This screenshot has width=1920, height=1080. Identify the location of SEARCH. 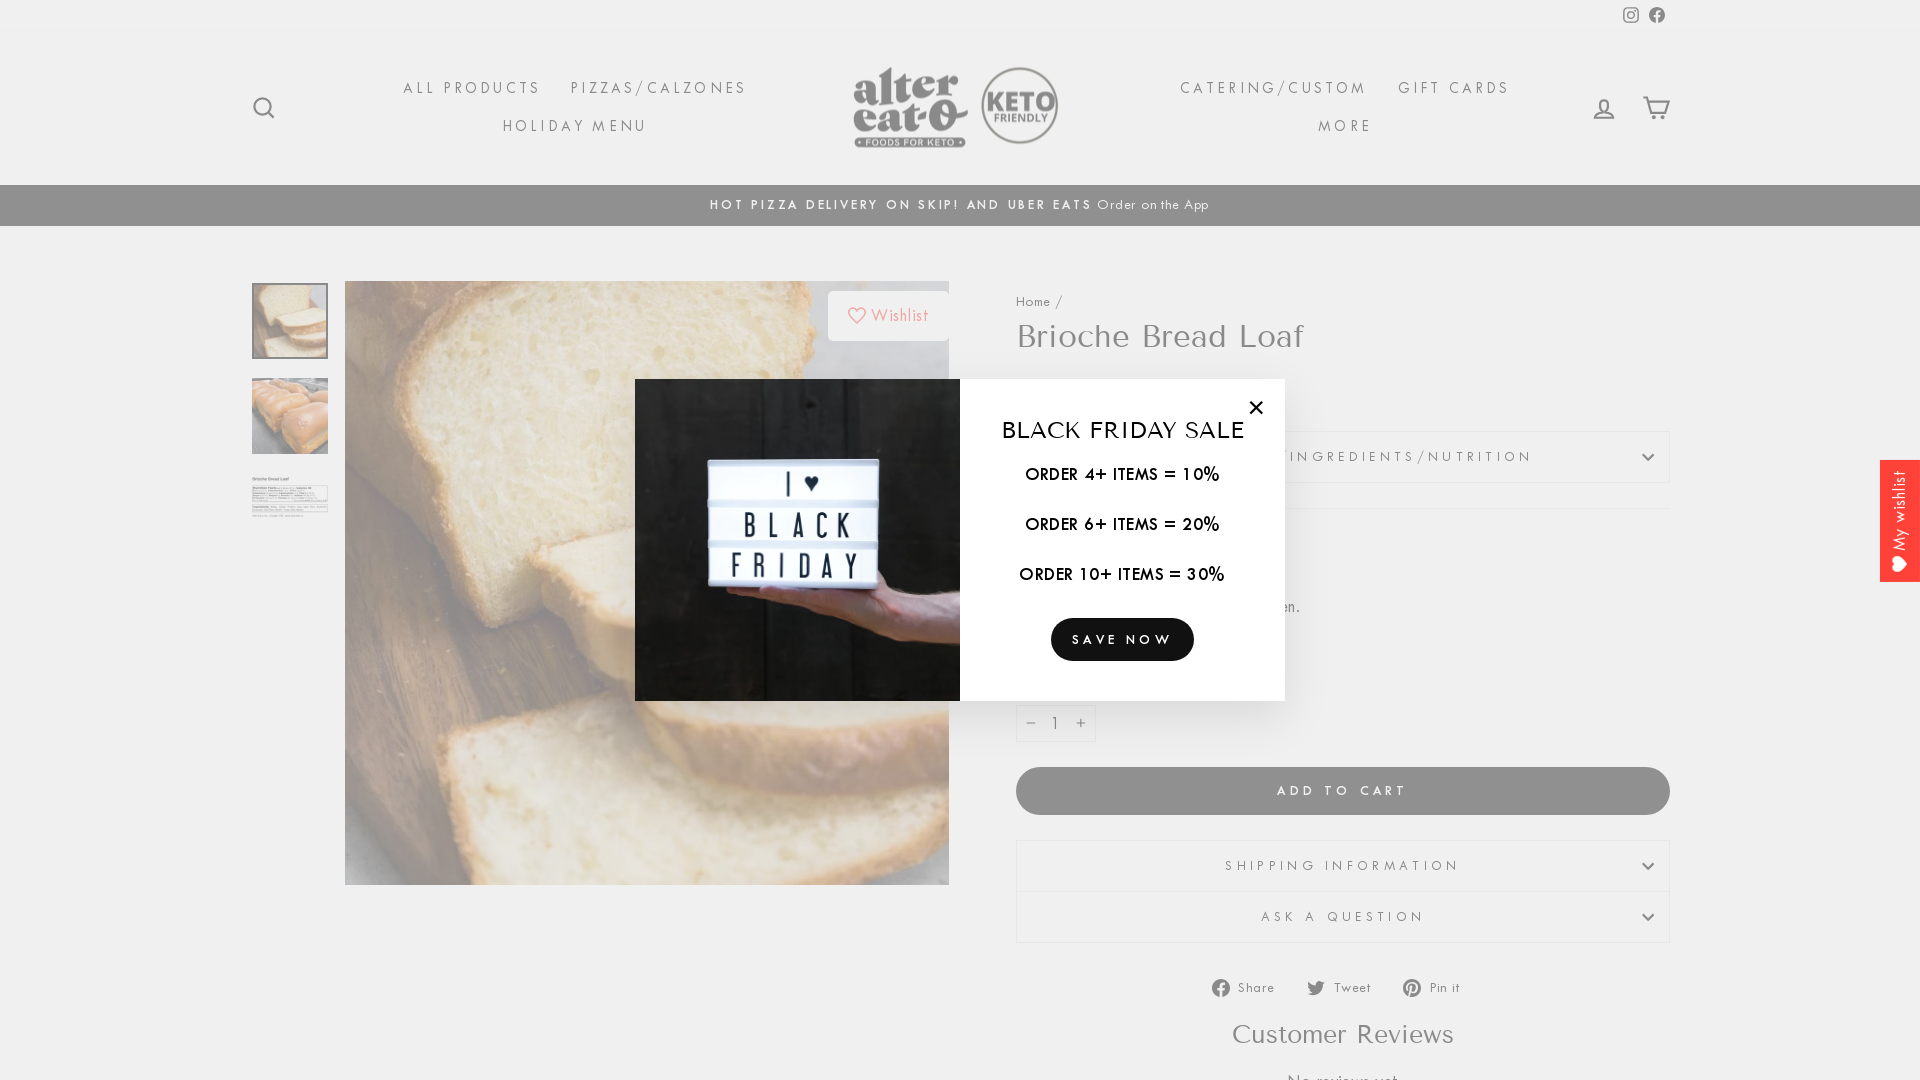
(264, 108).